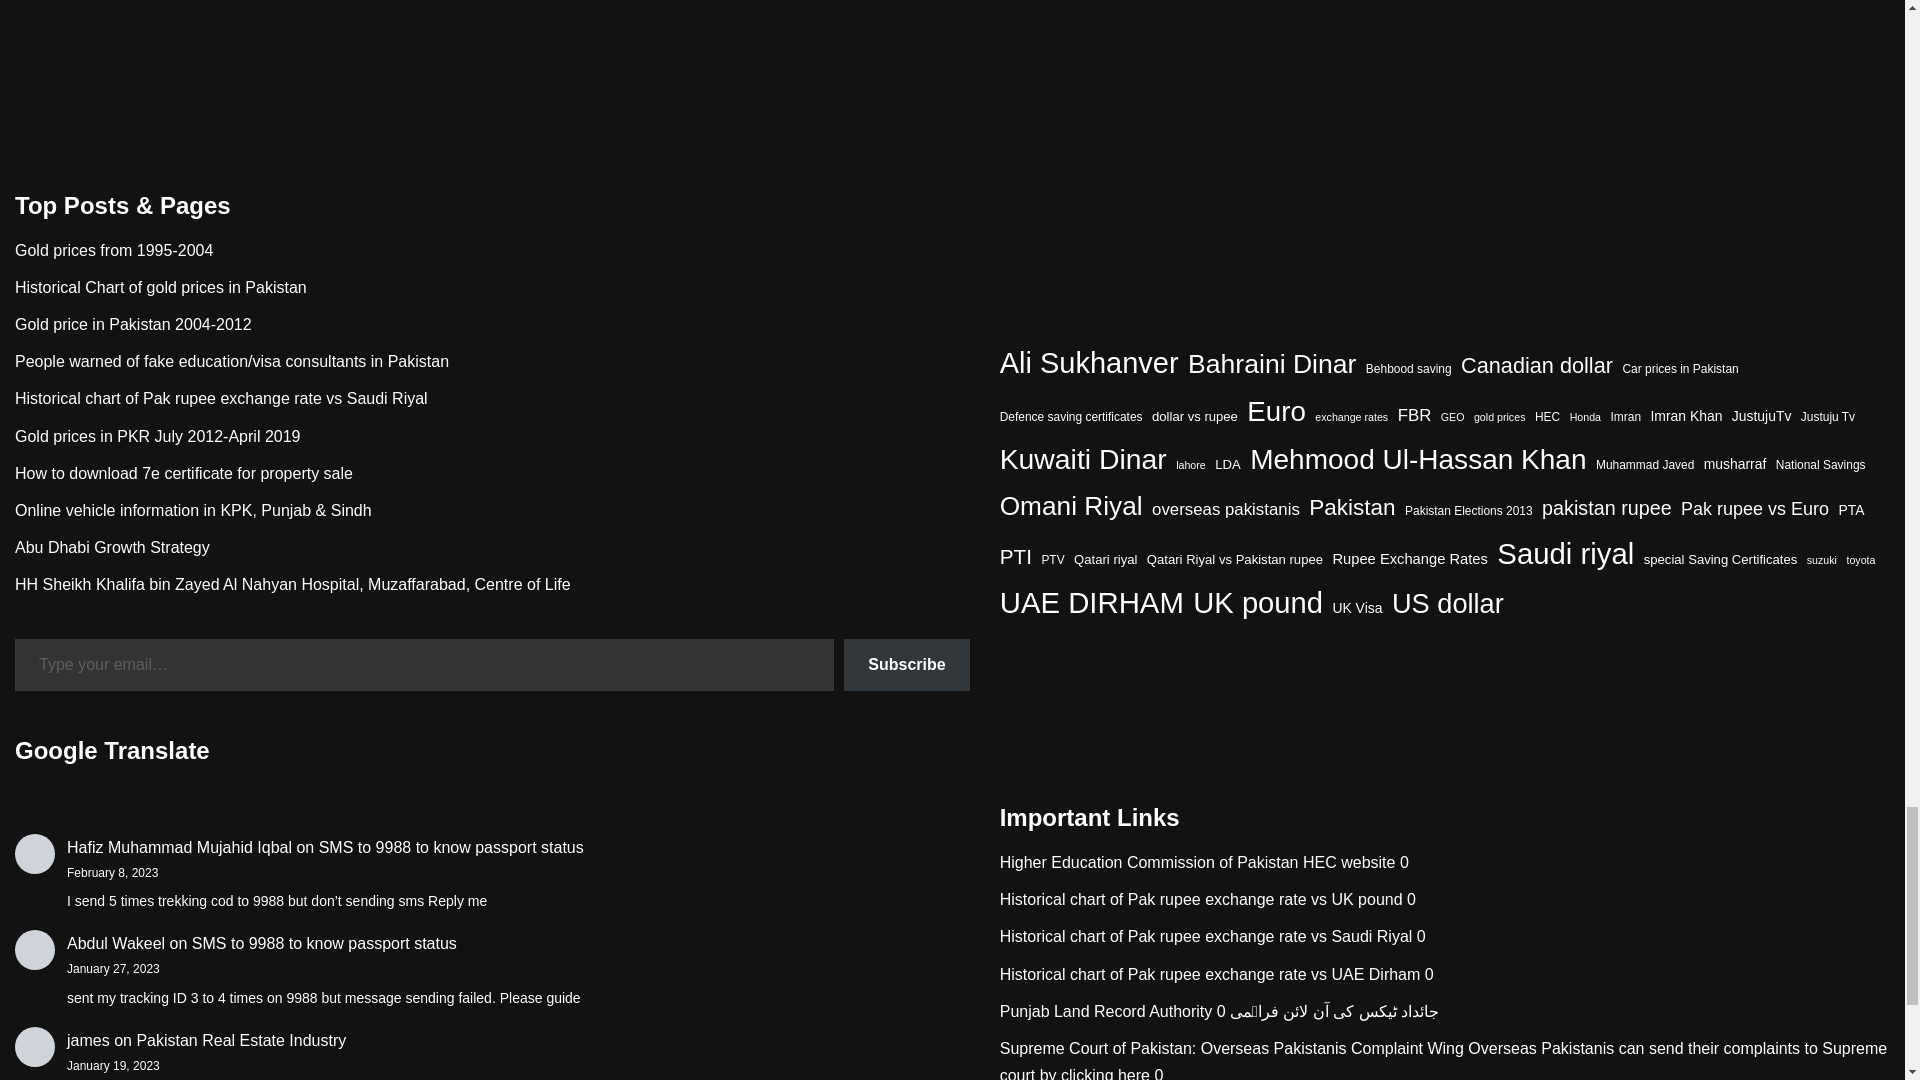  What do you see at coordinates (424, 666) in the screenshot?
I see `Please fill in this field.` at bounding box center [424, 666].